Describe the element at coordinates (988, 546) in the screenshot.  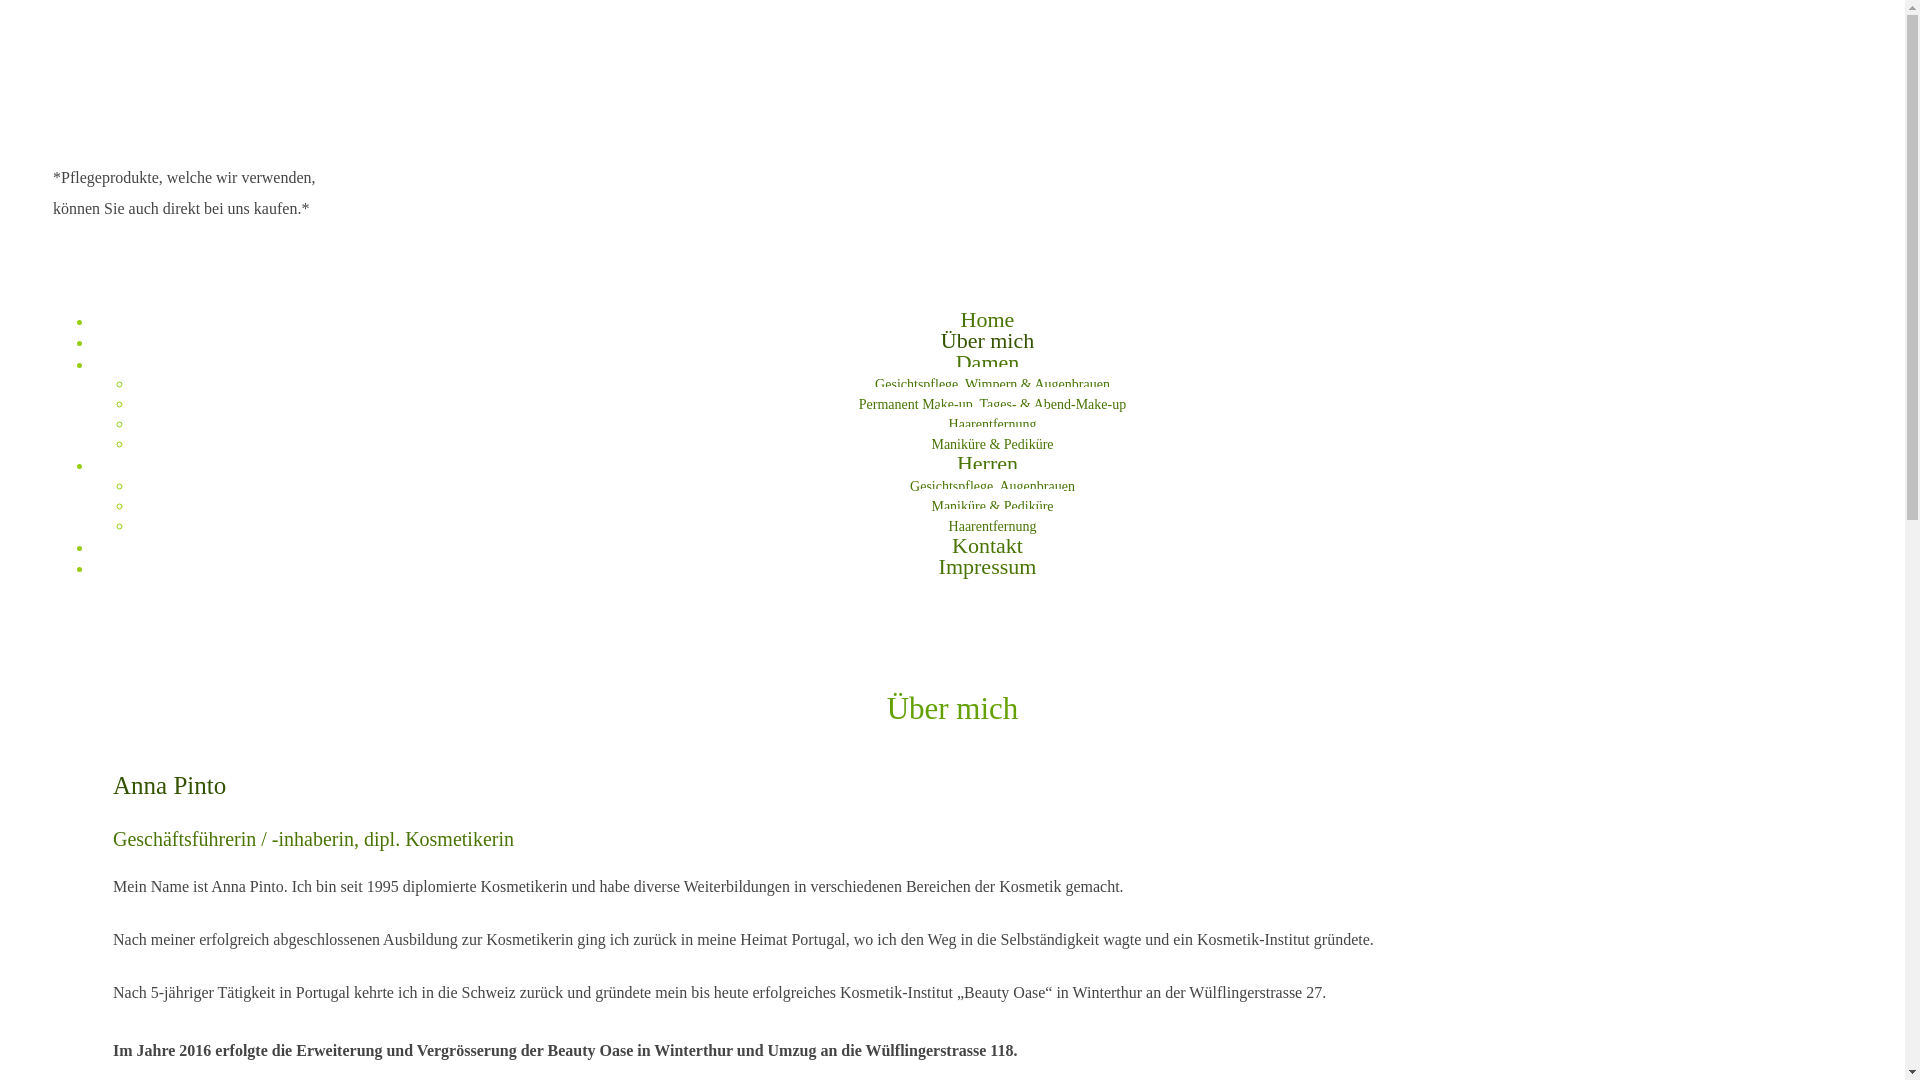
I see `Kontakt` at that location.